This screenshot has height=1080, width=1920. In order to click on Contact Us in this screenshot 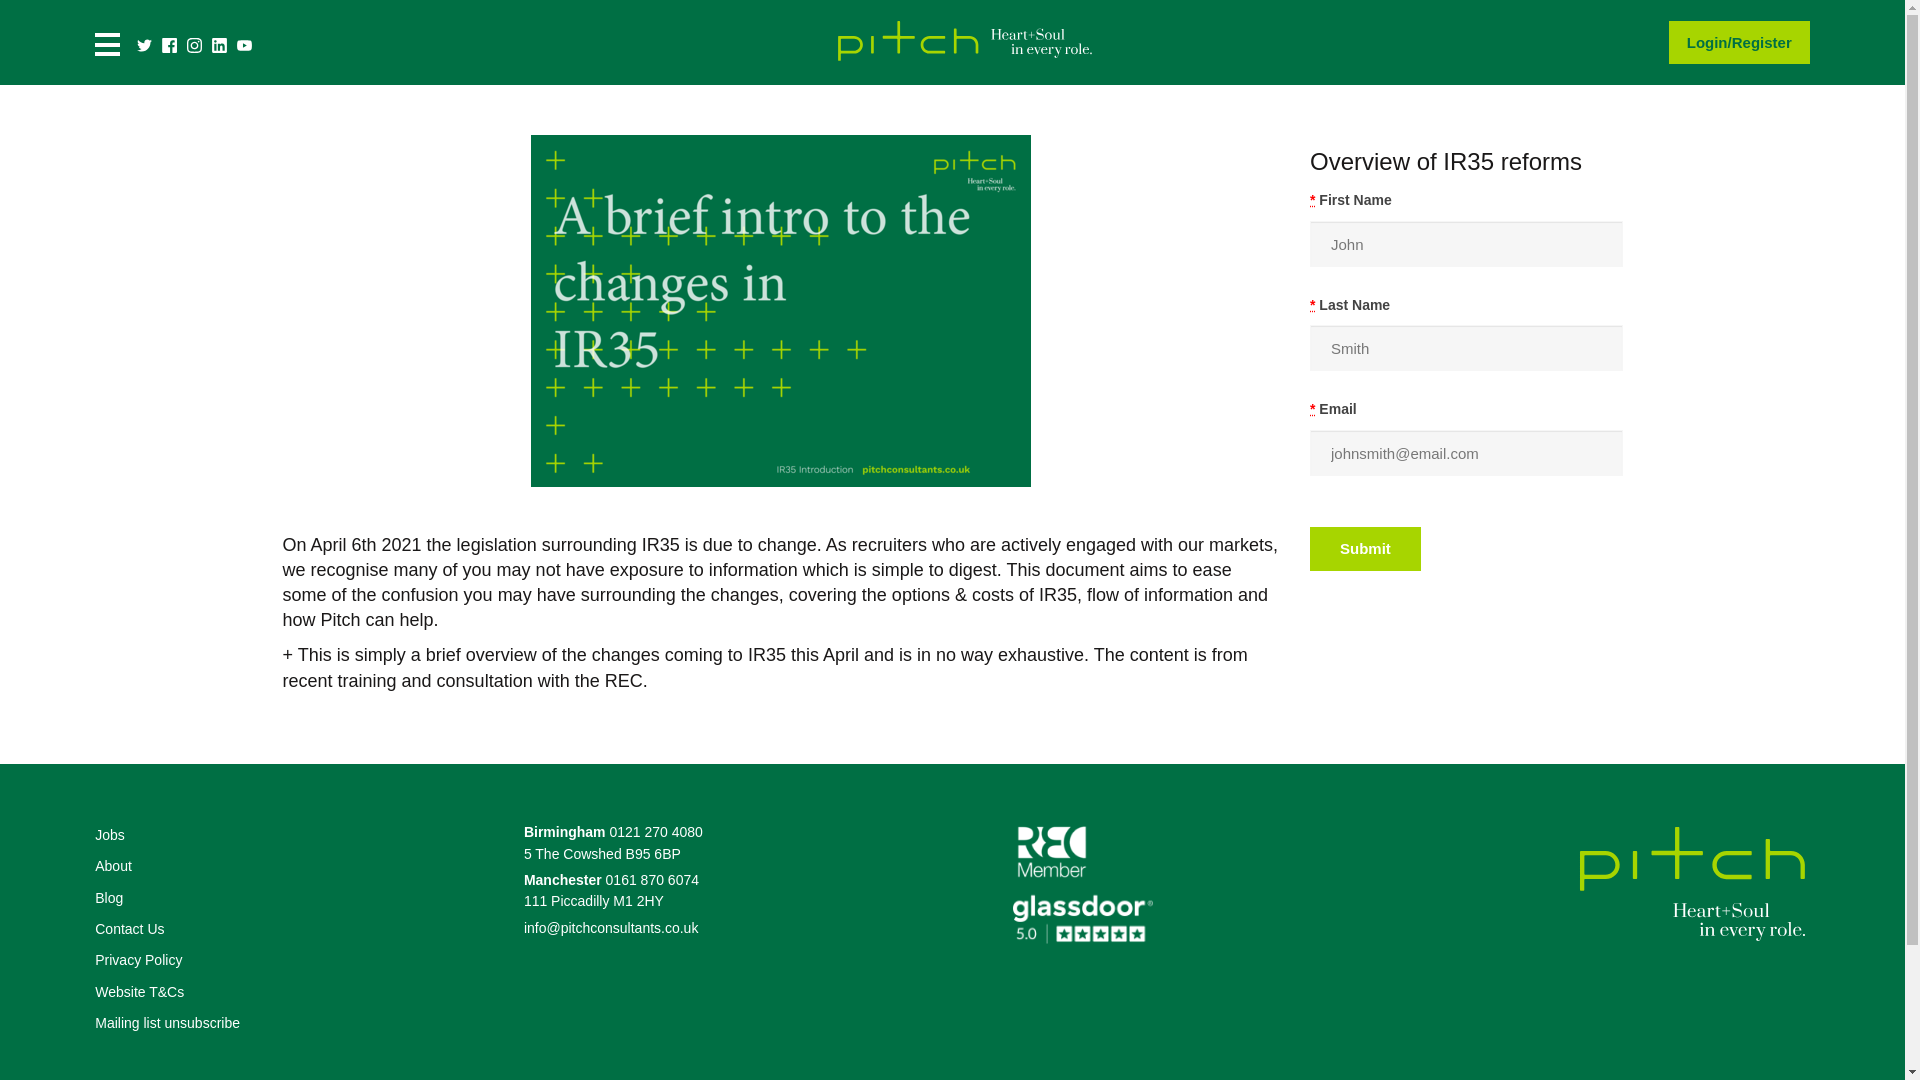, I will do `click(128, 930)`.